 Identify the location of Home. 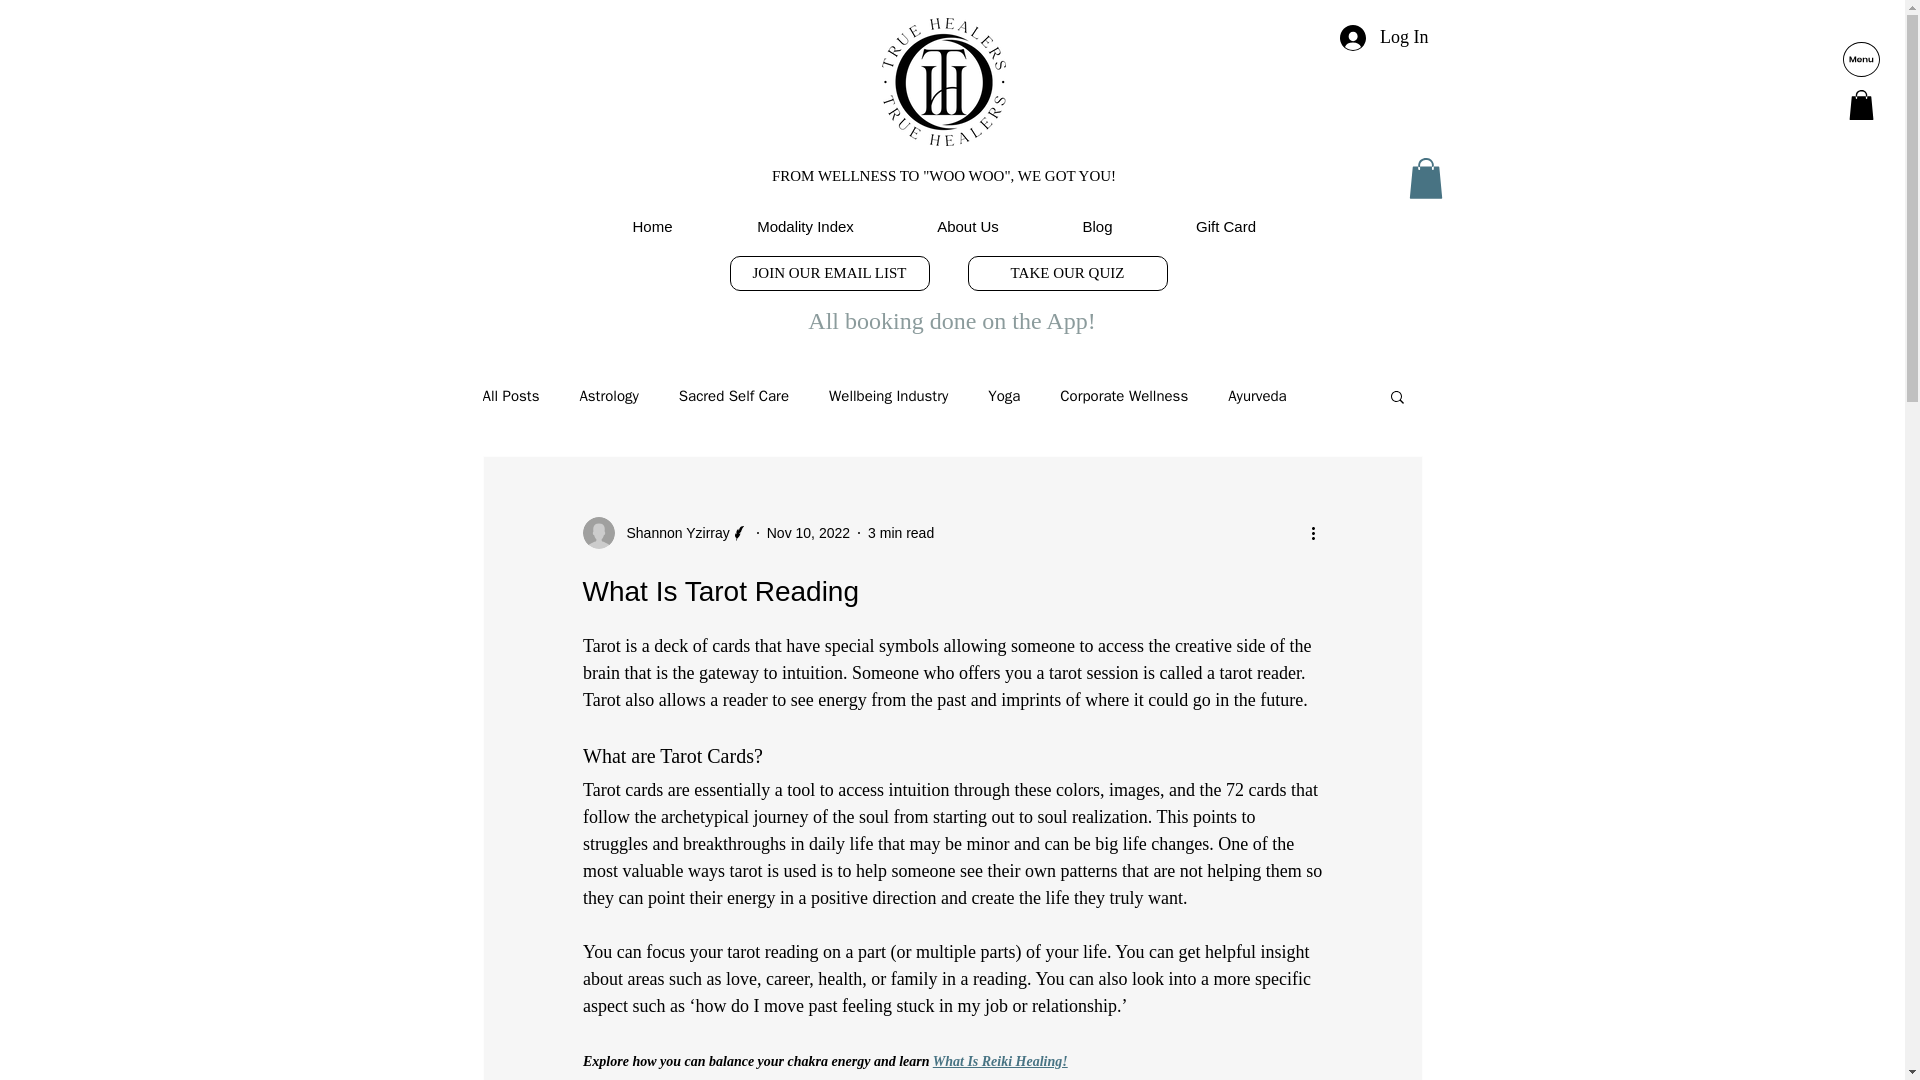
(652, 226).